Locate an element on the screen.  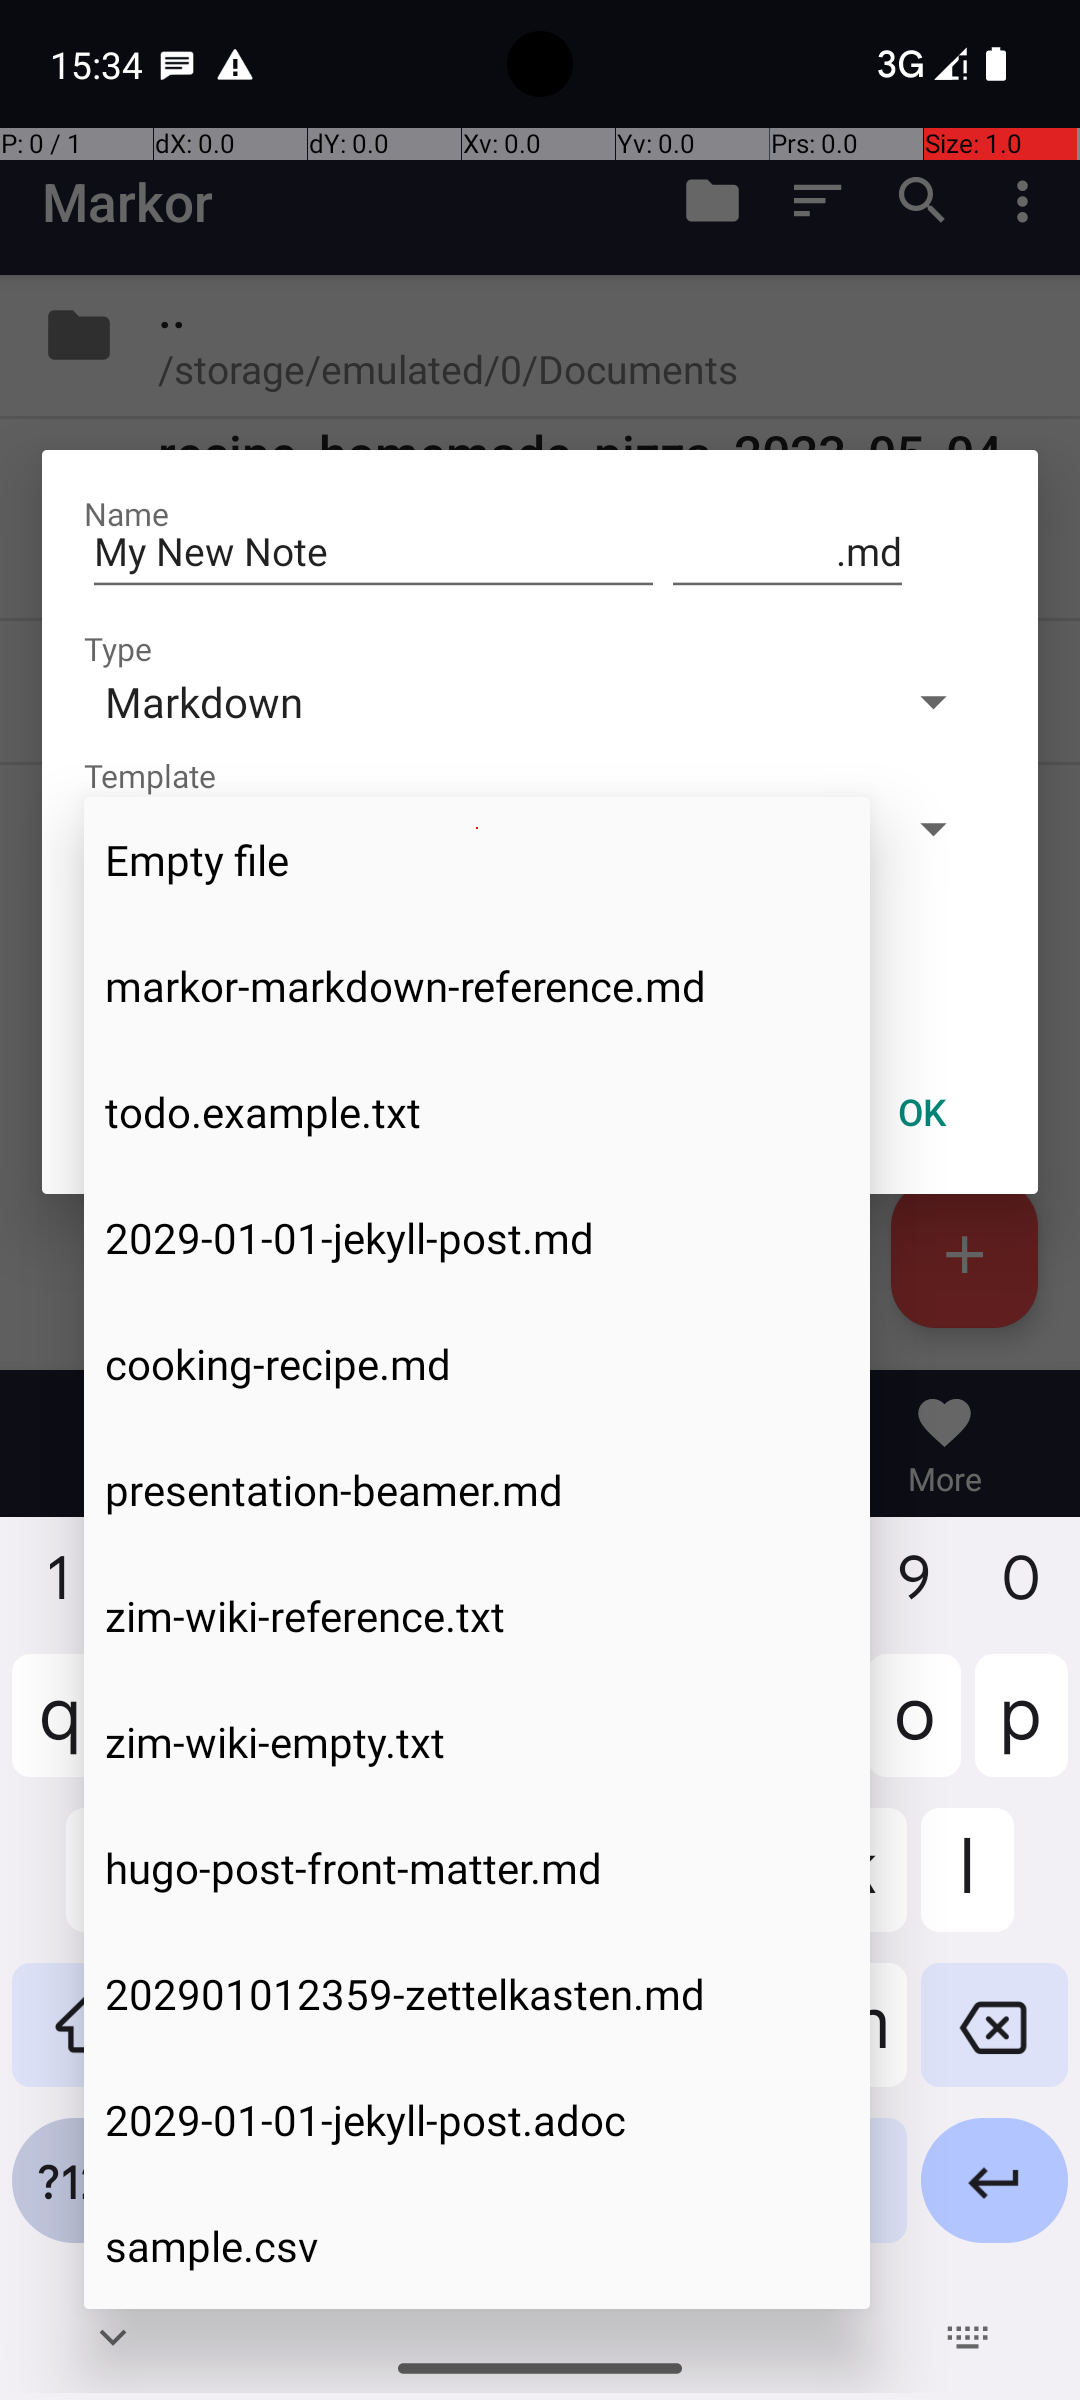
cooking-recipe.md is located at coordinates (477, 1364).